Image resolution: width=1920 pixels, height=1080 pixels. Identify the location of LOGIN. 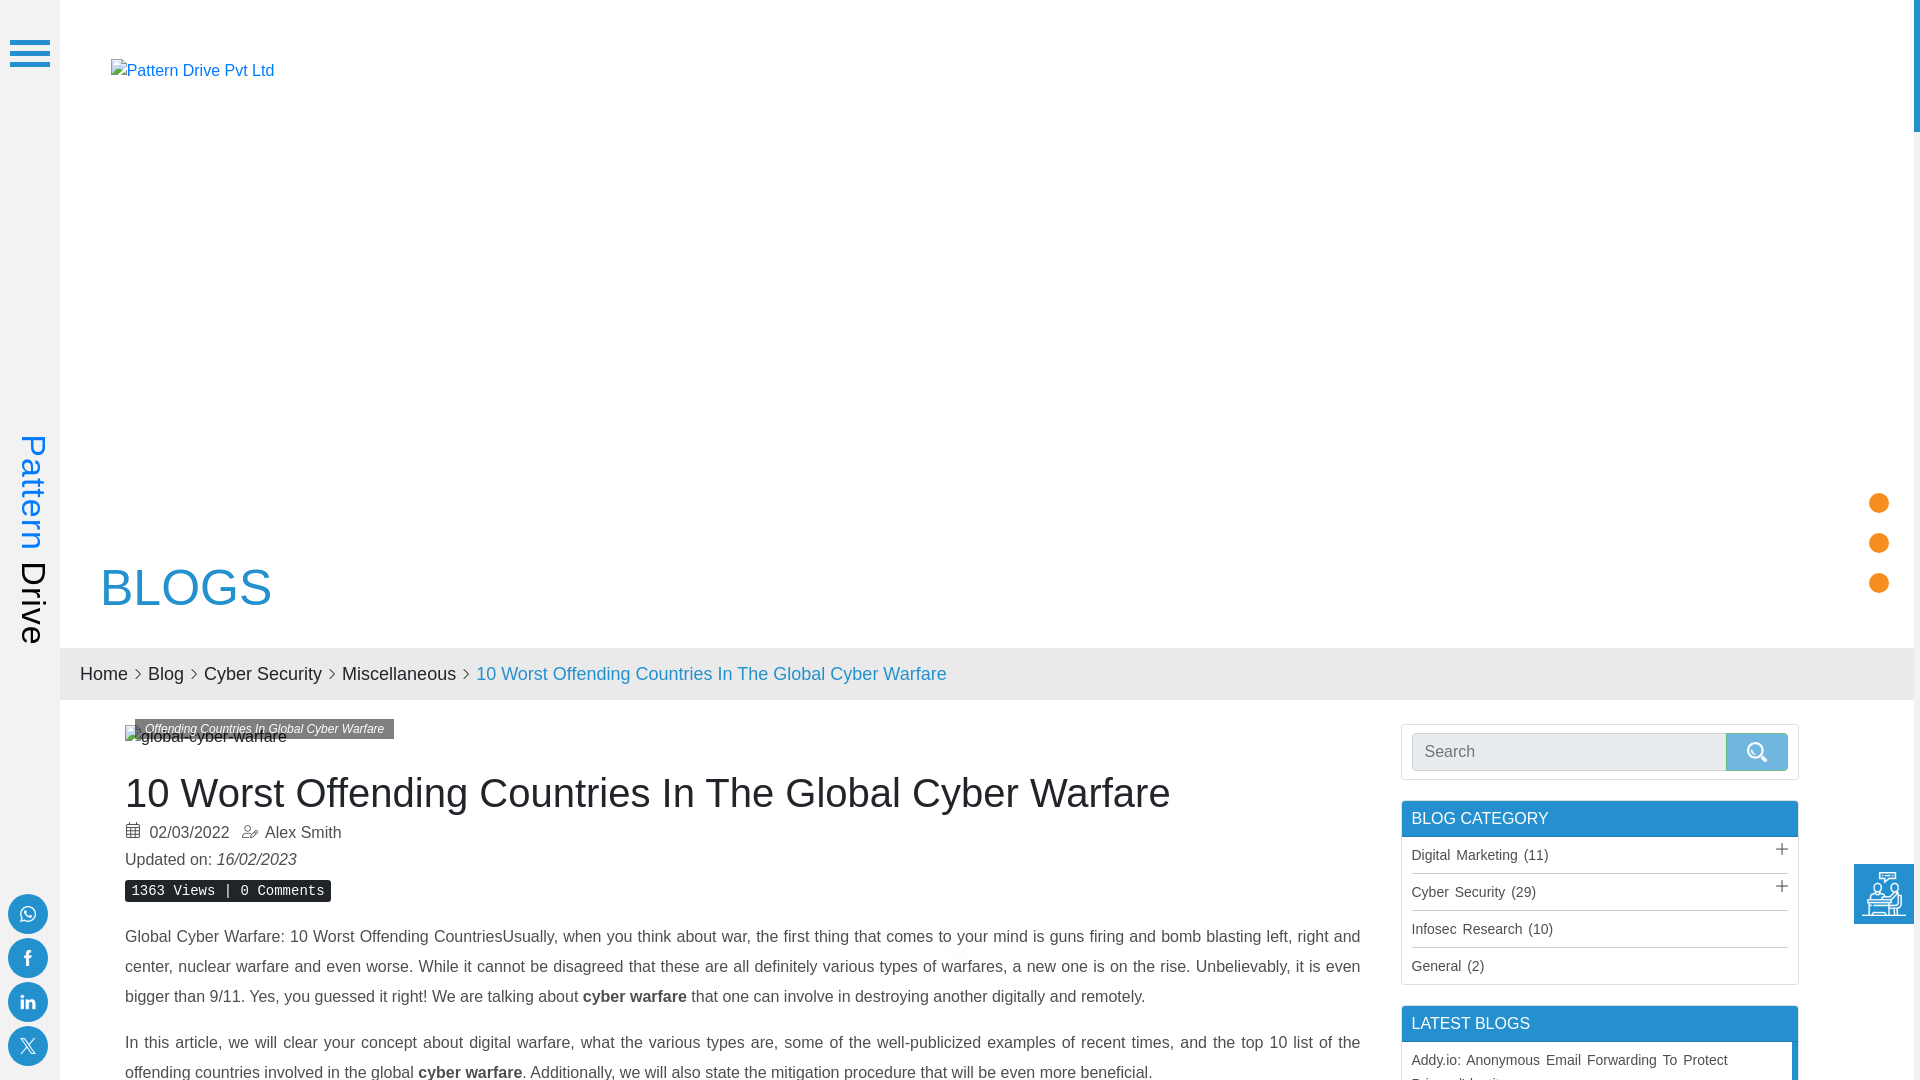
(1750, 66).